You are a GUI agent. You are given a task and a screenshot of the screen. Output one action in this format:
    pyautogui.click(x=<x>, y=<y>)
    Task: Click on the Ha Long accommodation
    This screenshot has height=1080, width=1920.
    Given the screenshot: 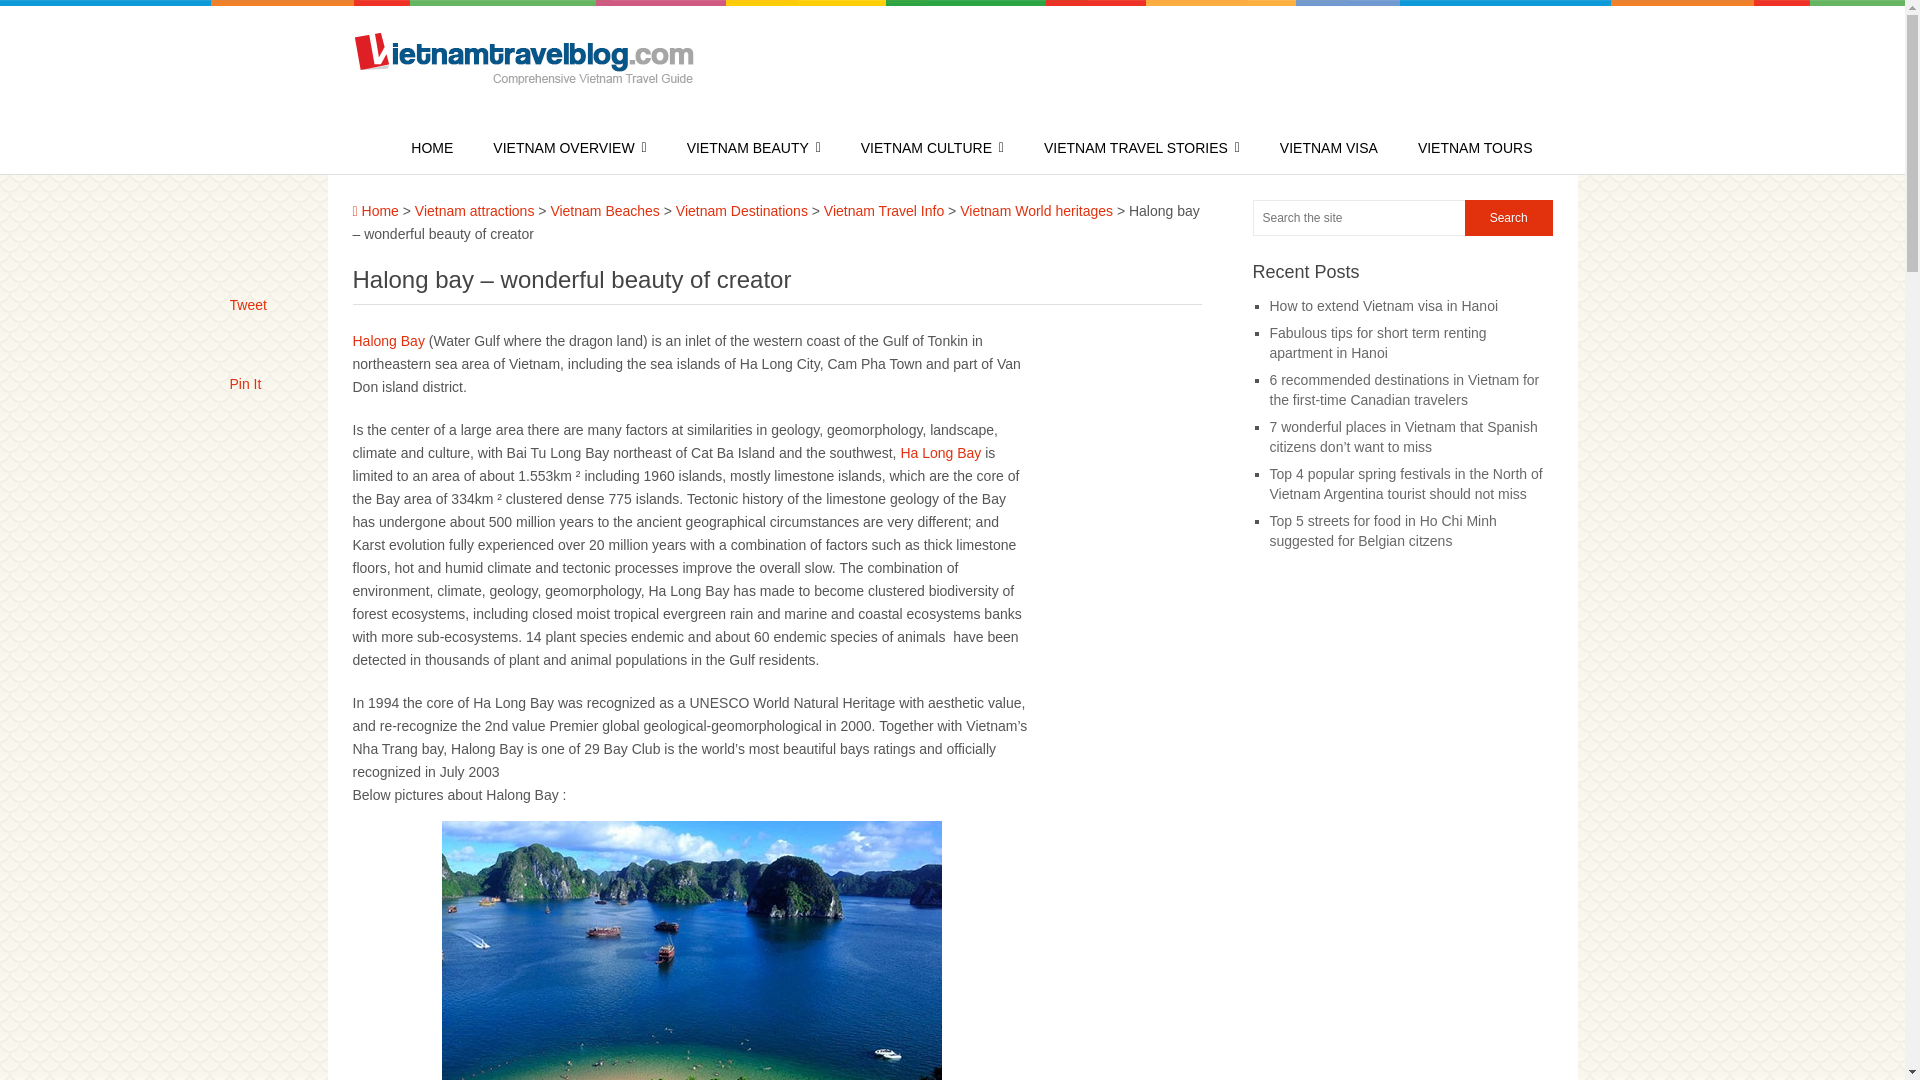 What is the action you would take?
    pyautogui.click(x=388, y=340)
    